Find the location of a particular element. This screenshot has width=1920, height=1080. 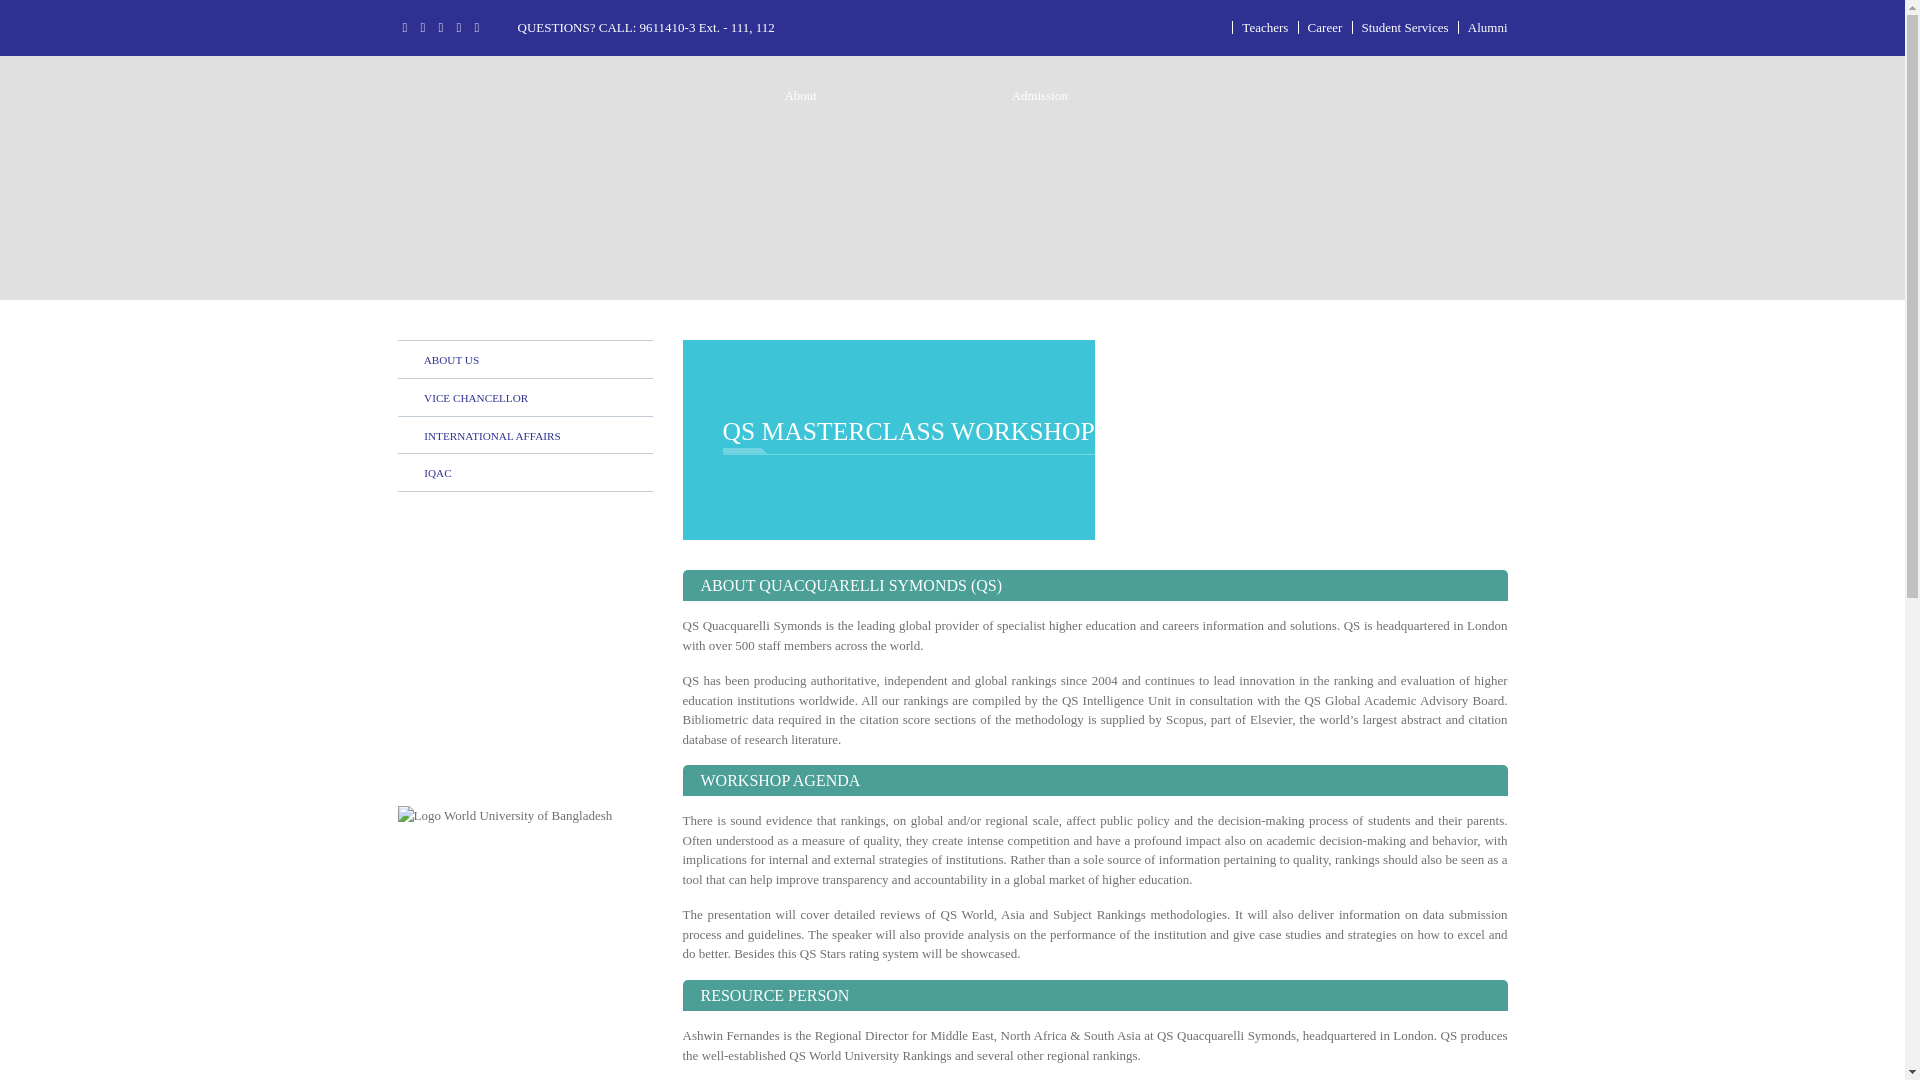

Career is located at coordinates (1324, 27).